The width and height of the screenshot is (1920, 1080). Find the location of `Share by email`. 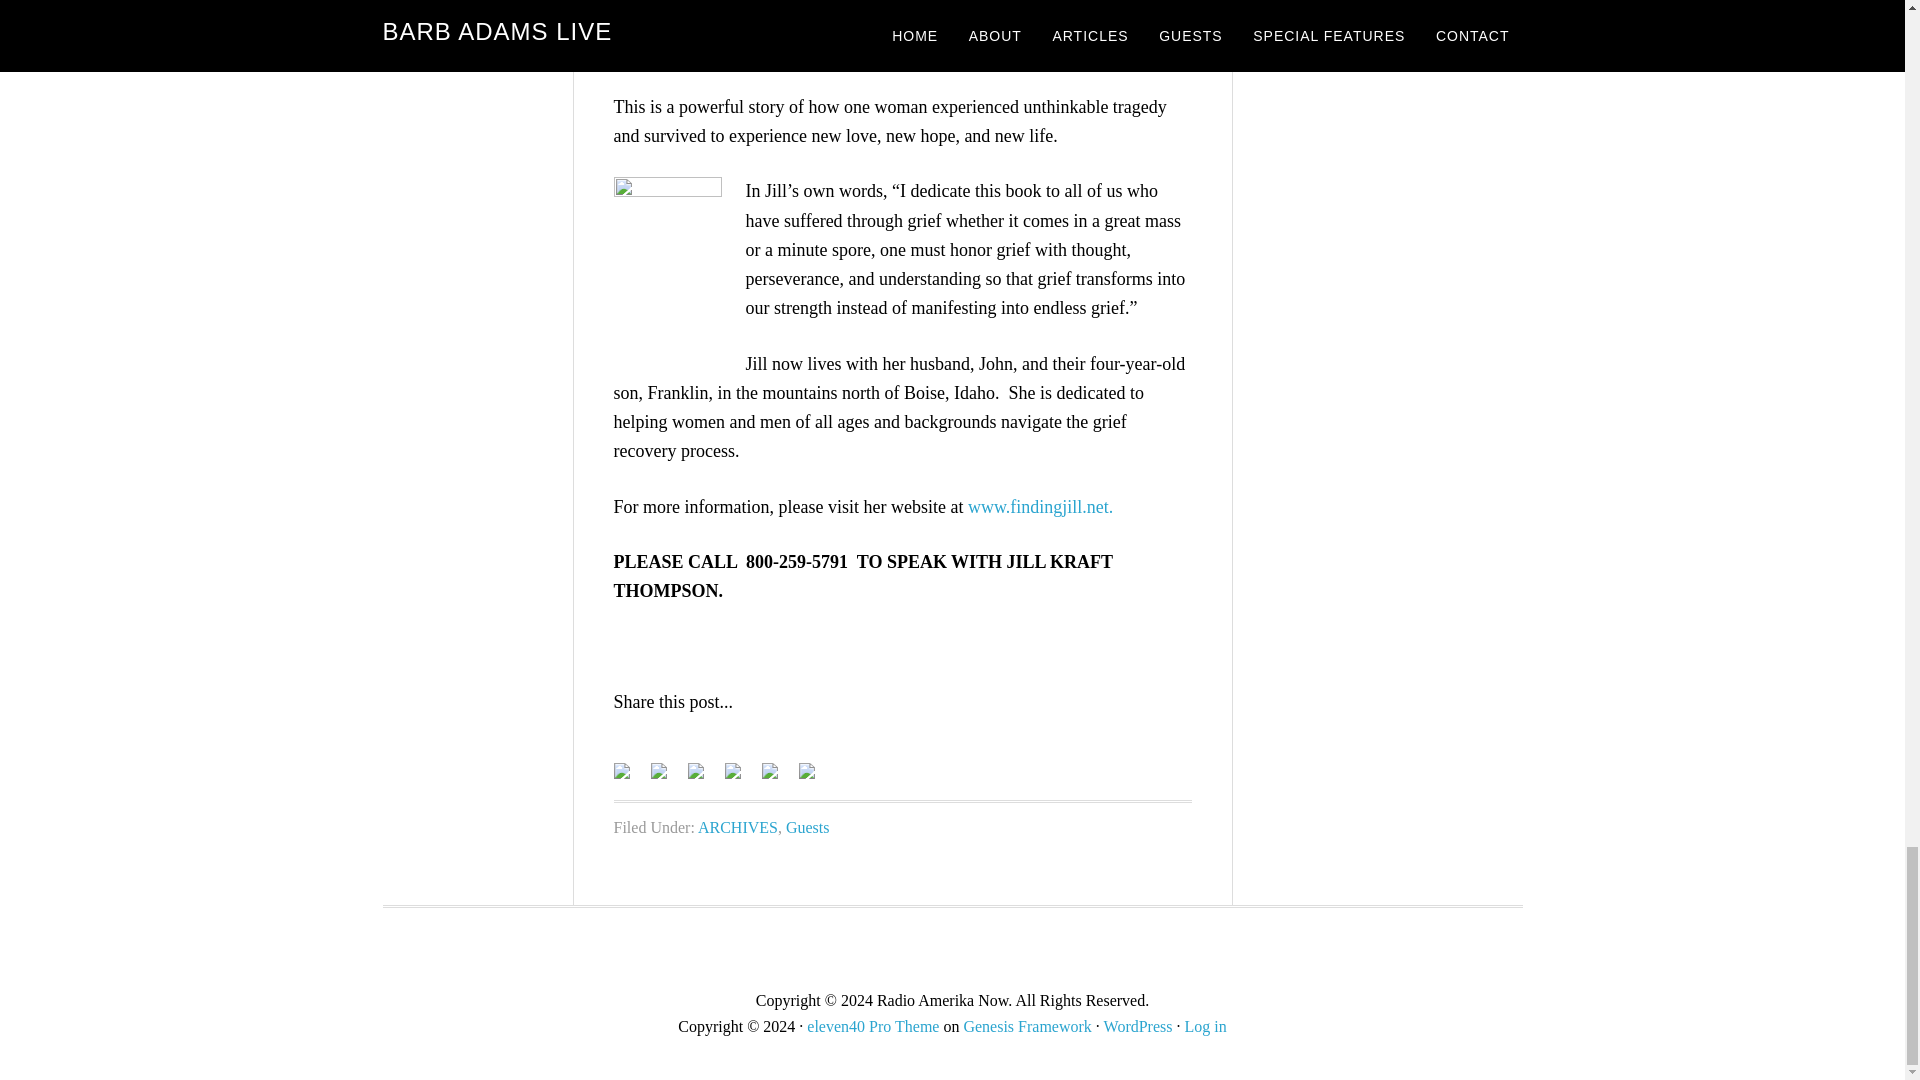

Share by email is located at coordinates (814, 778).